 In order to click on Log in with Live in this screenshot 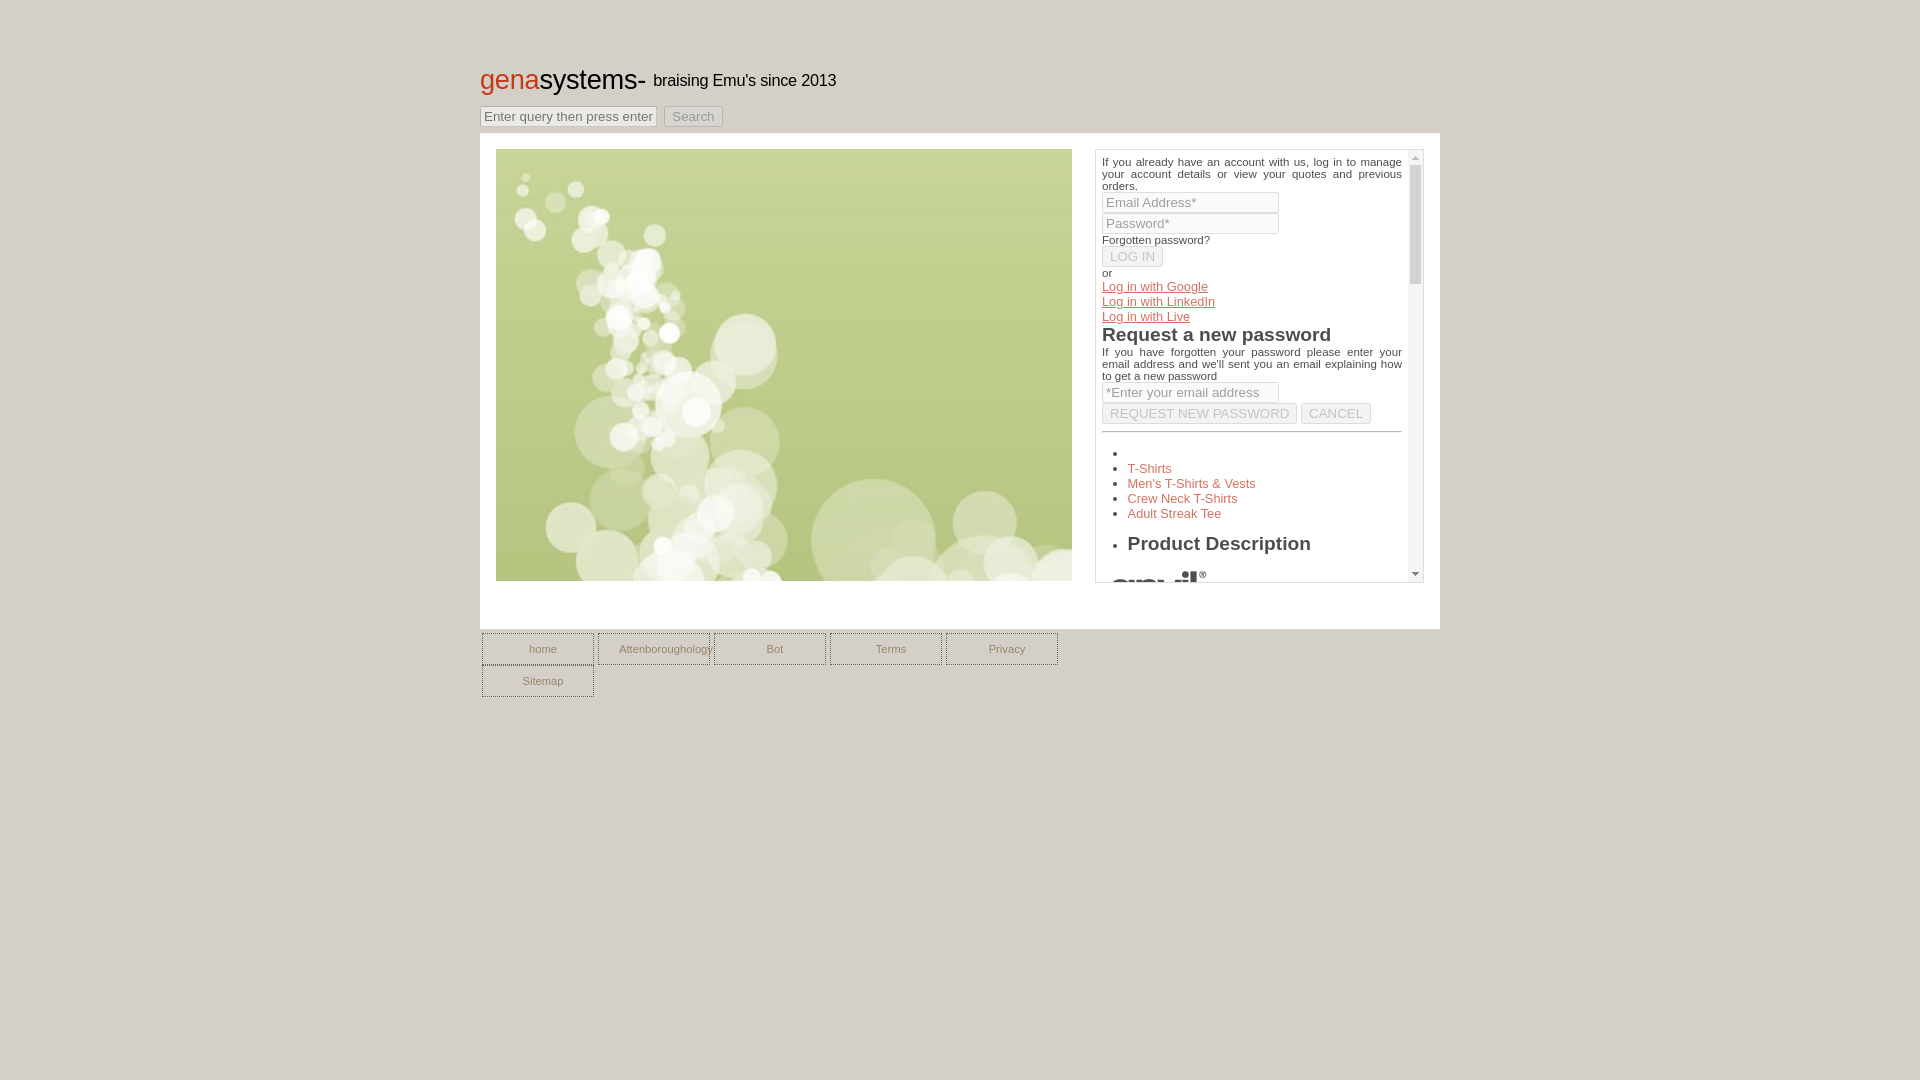, I will do `click(1146, 316)`.